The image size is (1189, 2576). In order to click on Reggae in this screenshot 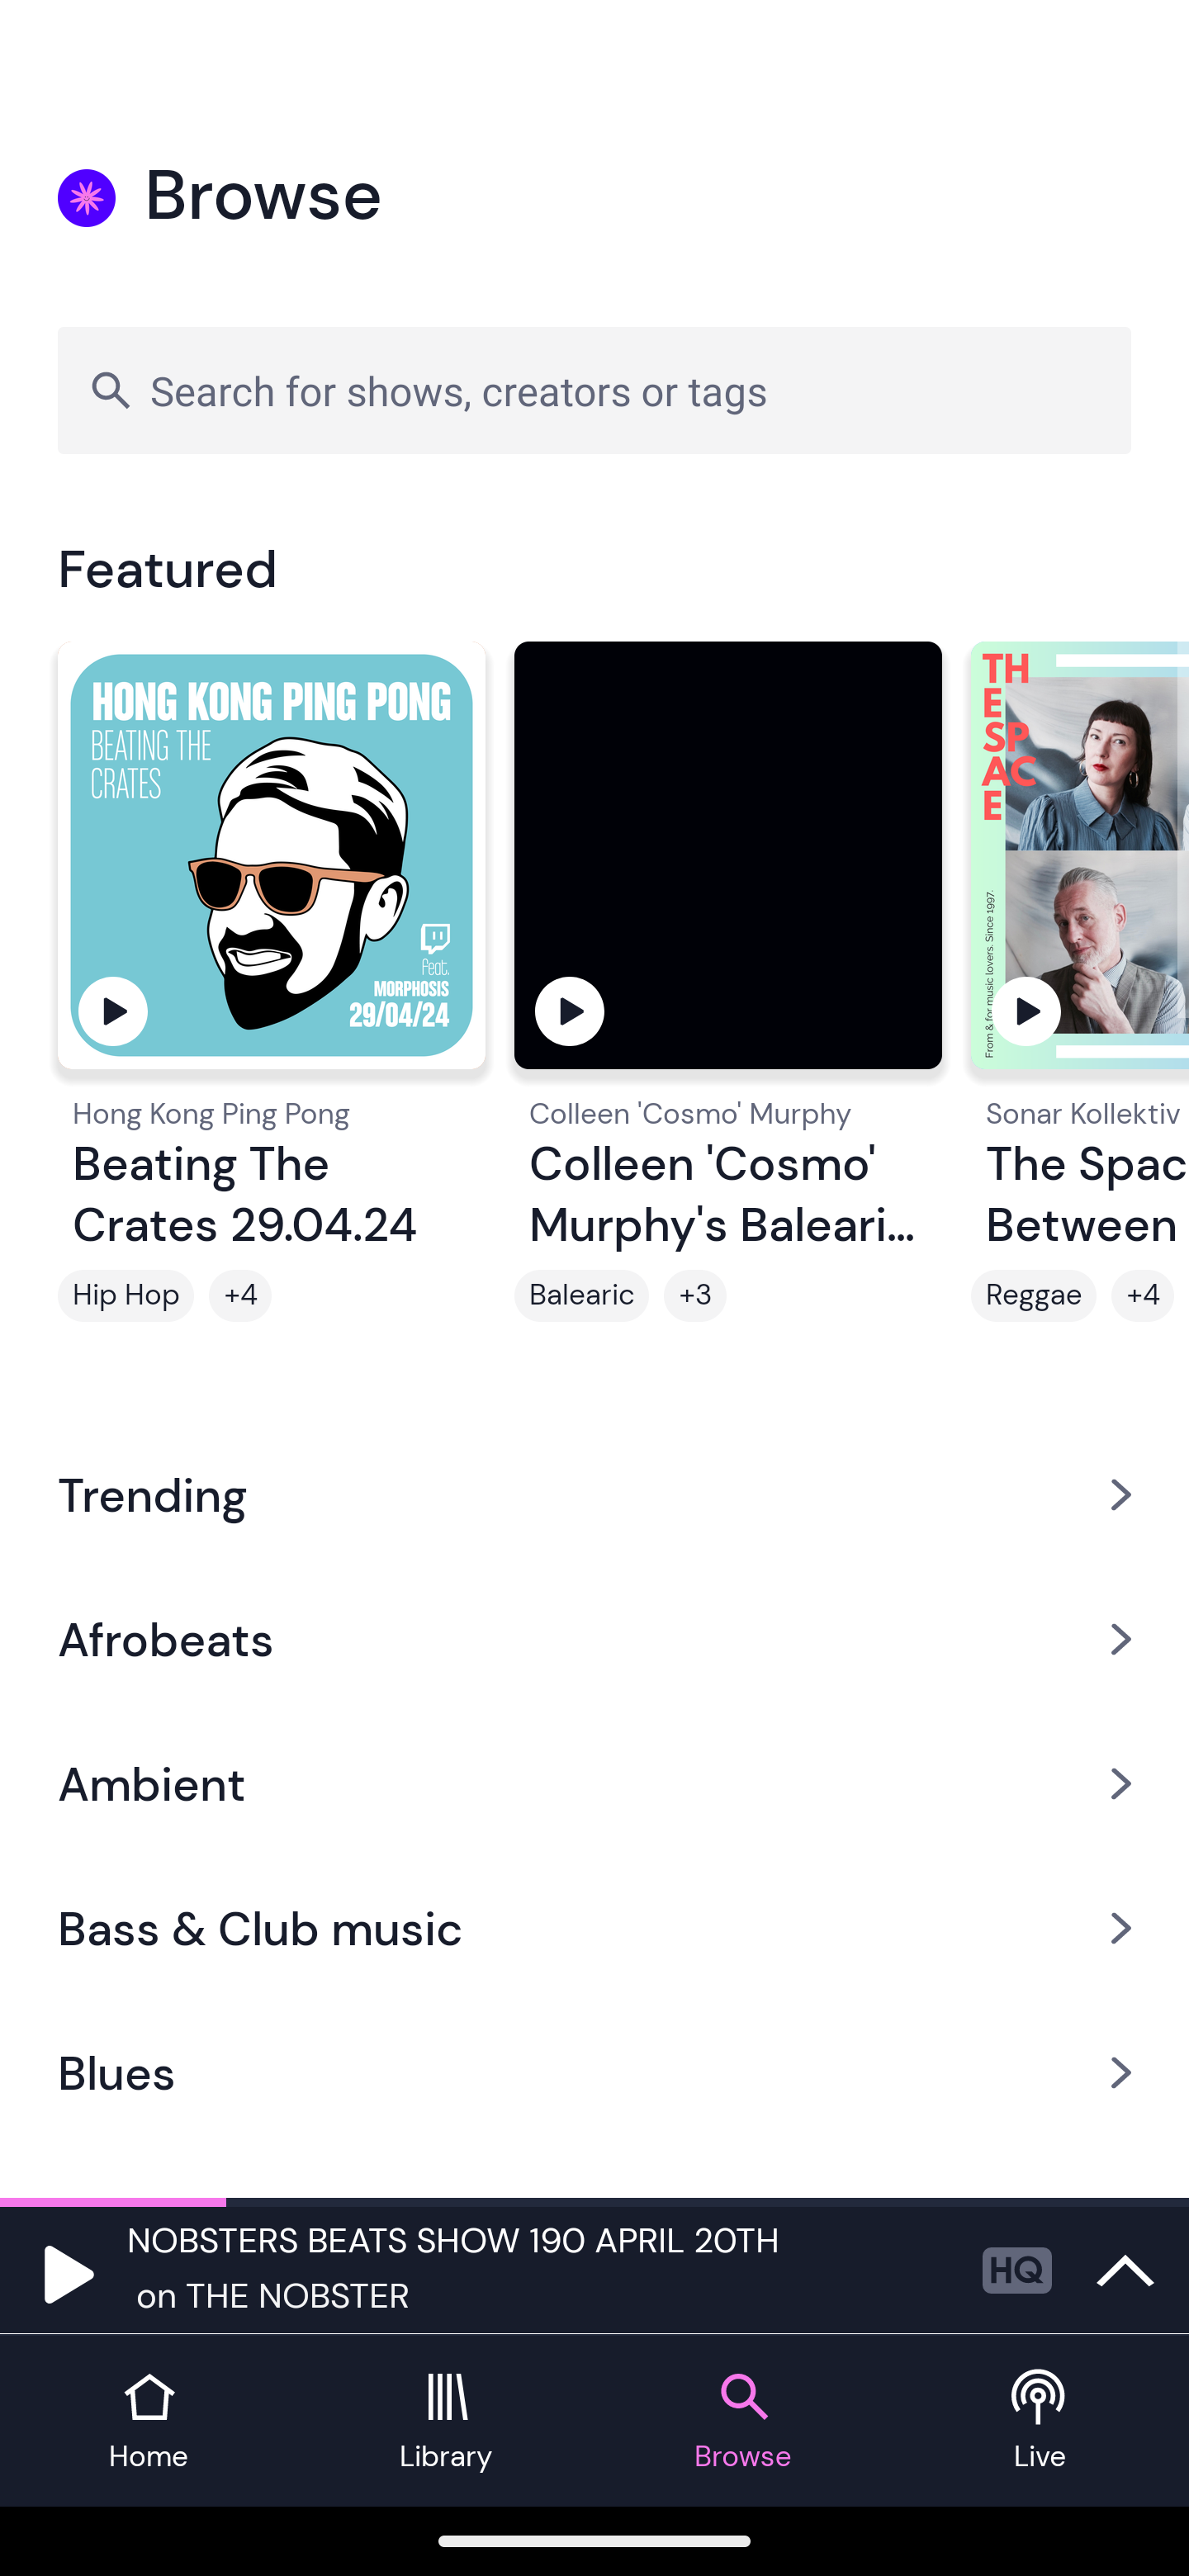, I will do `click(1034, 1295)`.